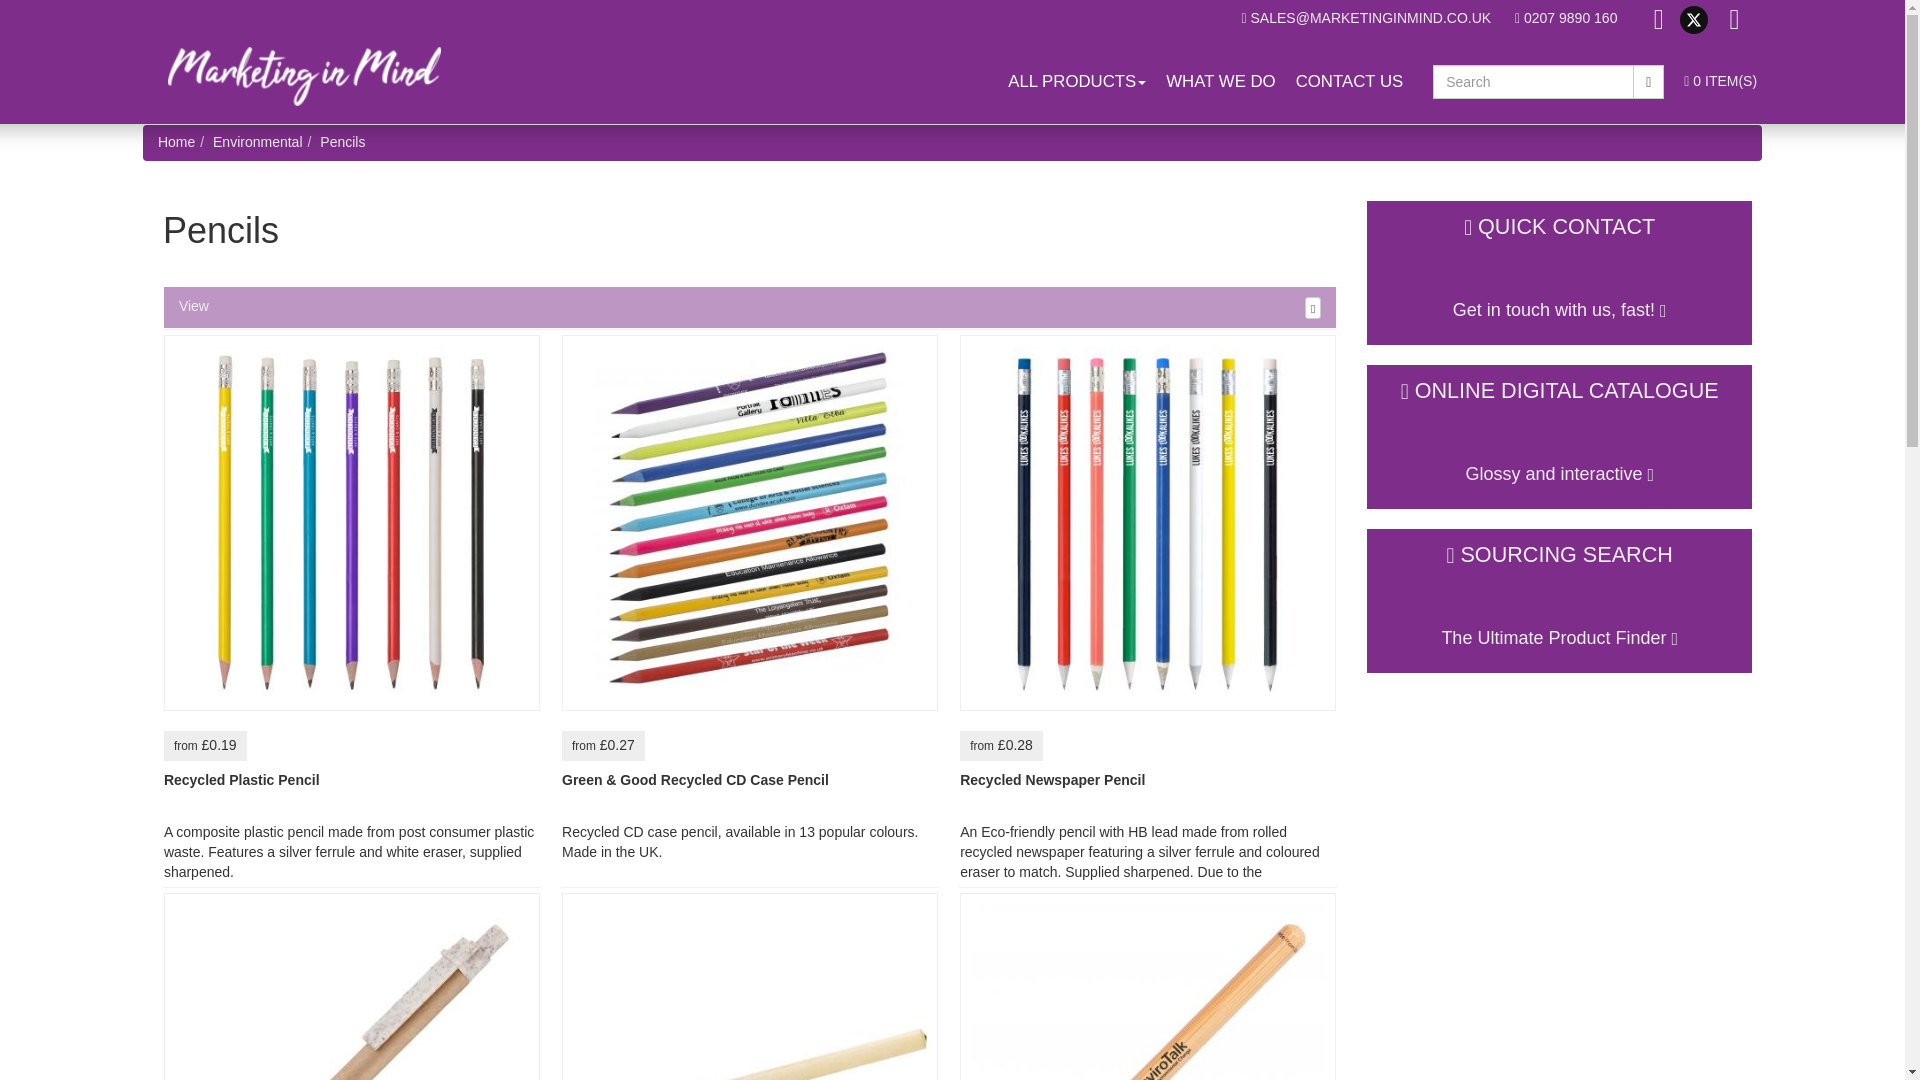 Image resolution: width=1920 pixels, height=1080 pixels. What do you see at coordinates (1076, 82) in the screenshot?
I see `ALL PRODUCTS` at bounding box center [1076, 82].